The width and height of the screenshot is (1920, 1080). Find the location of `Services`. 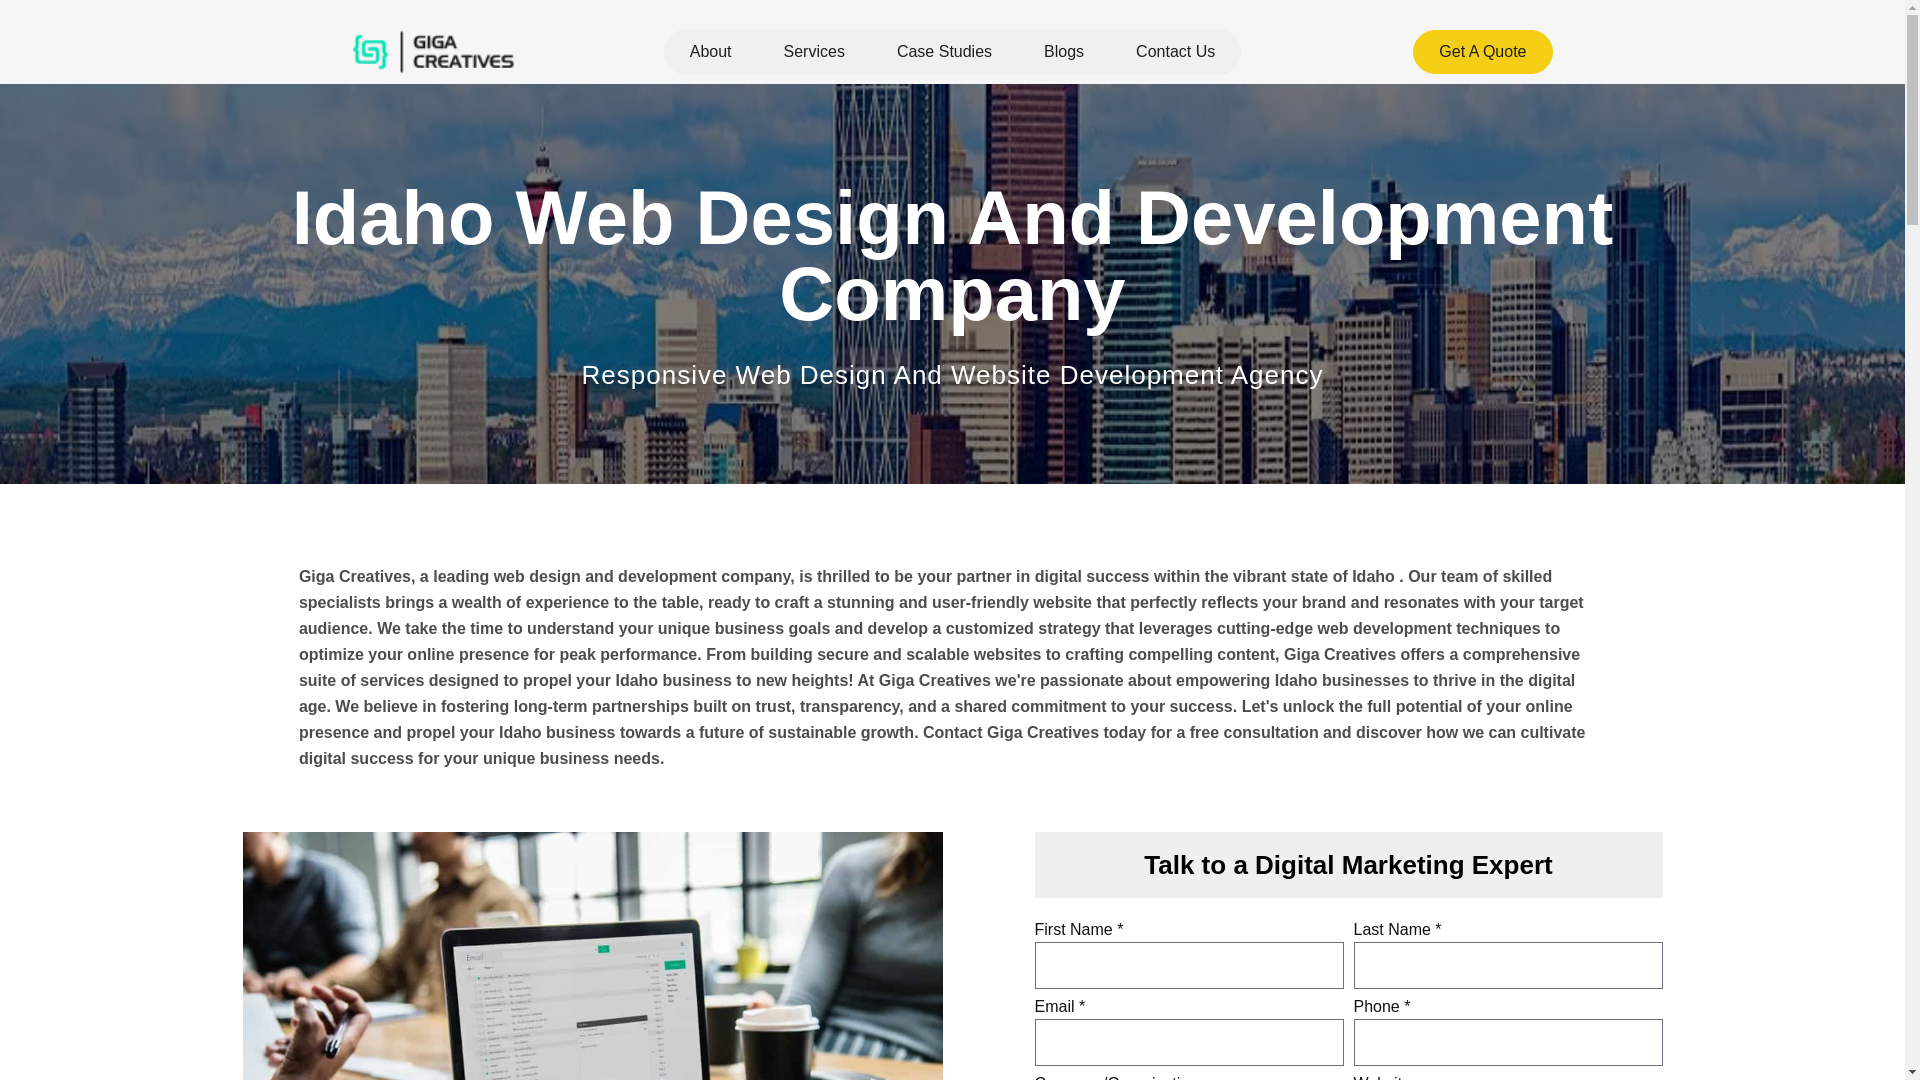

Services is located at coordinates (814, 52).